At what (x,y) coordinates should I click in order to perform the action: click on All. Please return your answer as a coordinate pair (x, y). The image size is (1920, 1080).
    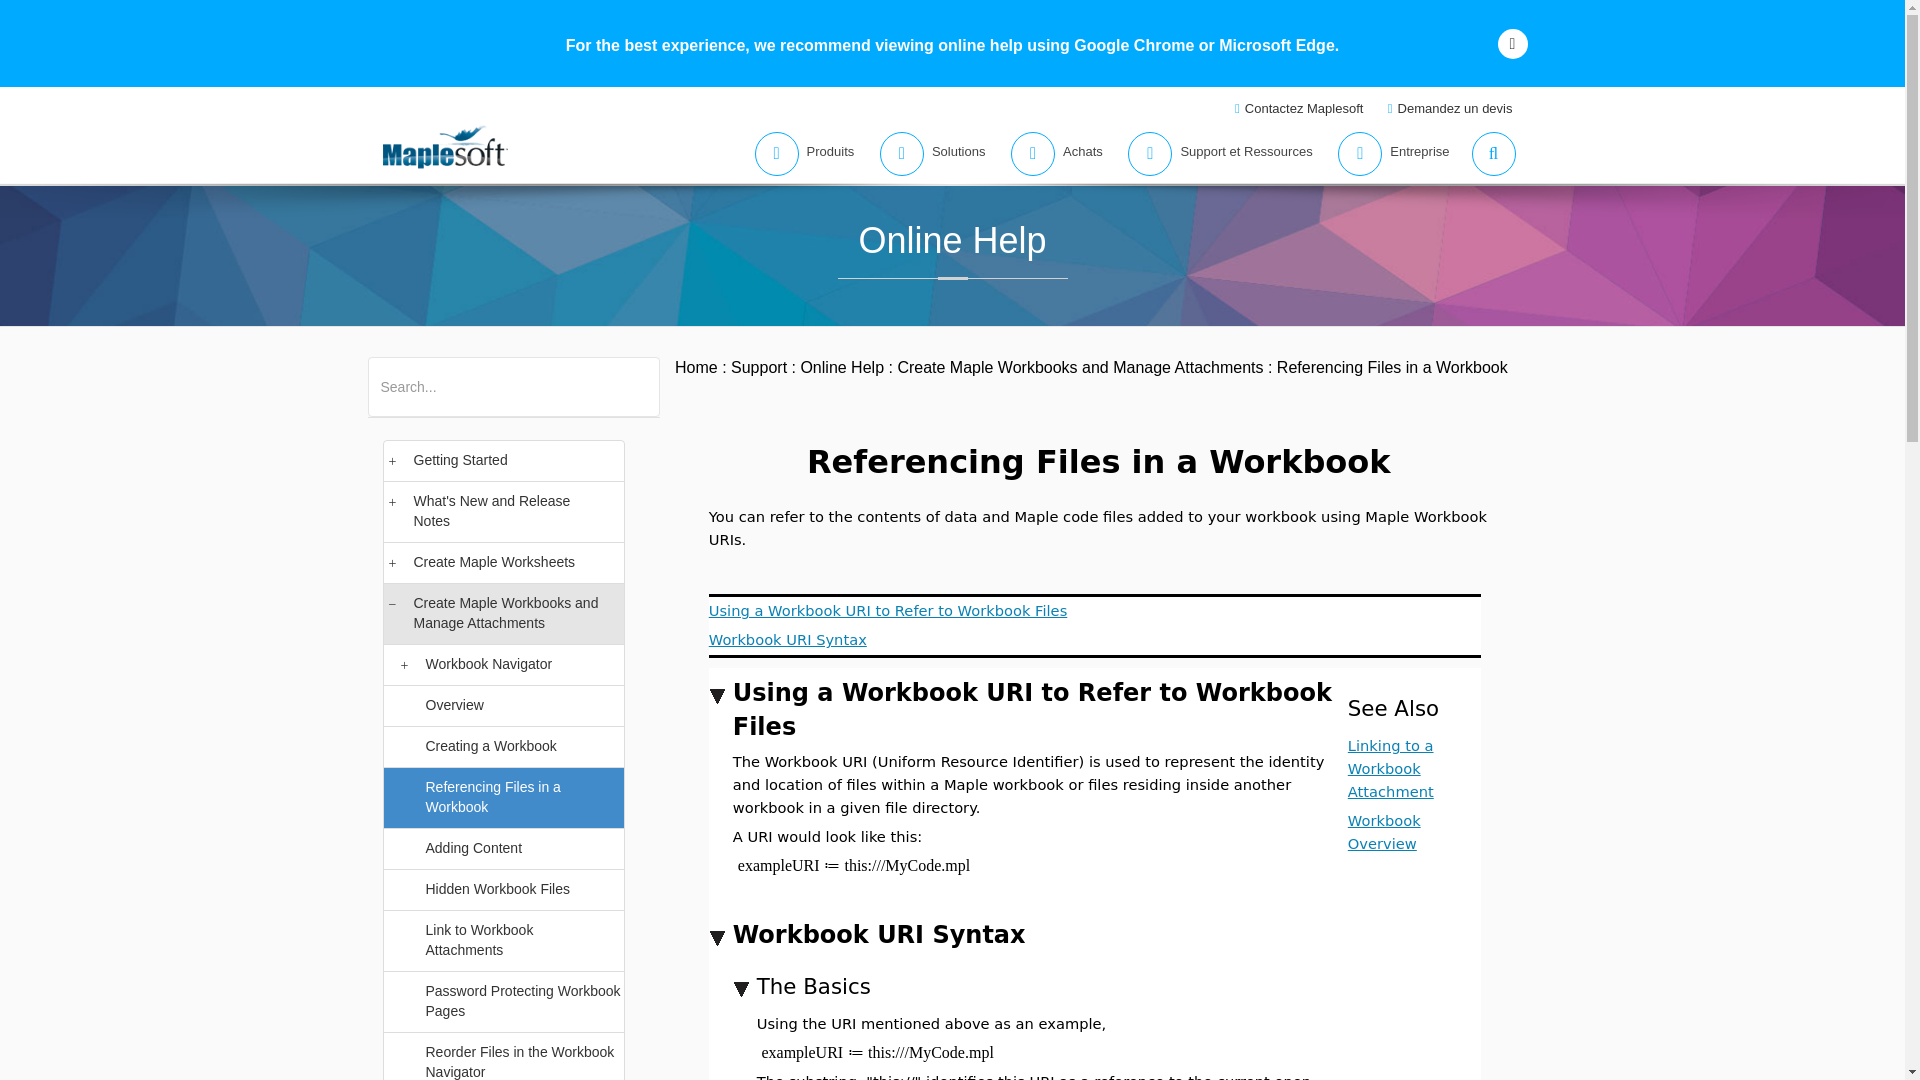
    Looking at the image, I should click on (388, 374).